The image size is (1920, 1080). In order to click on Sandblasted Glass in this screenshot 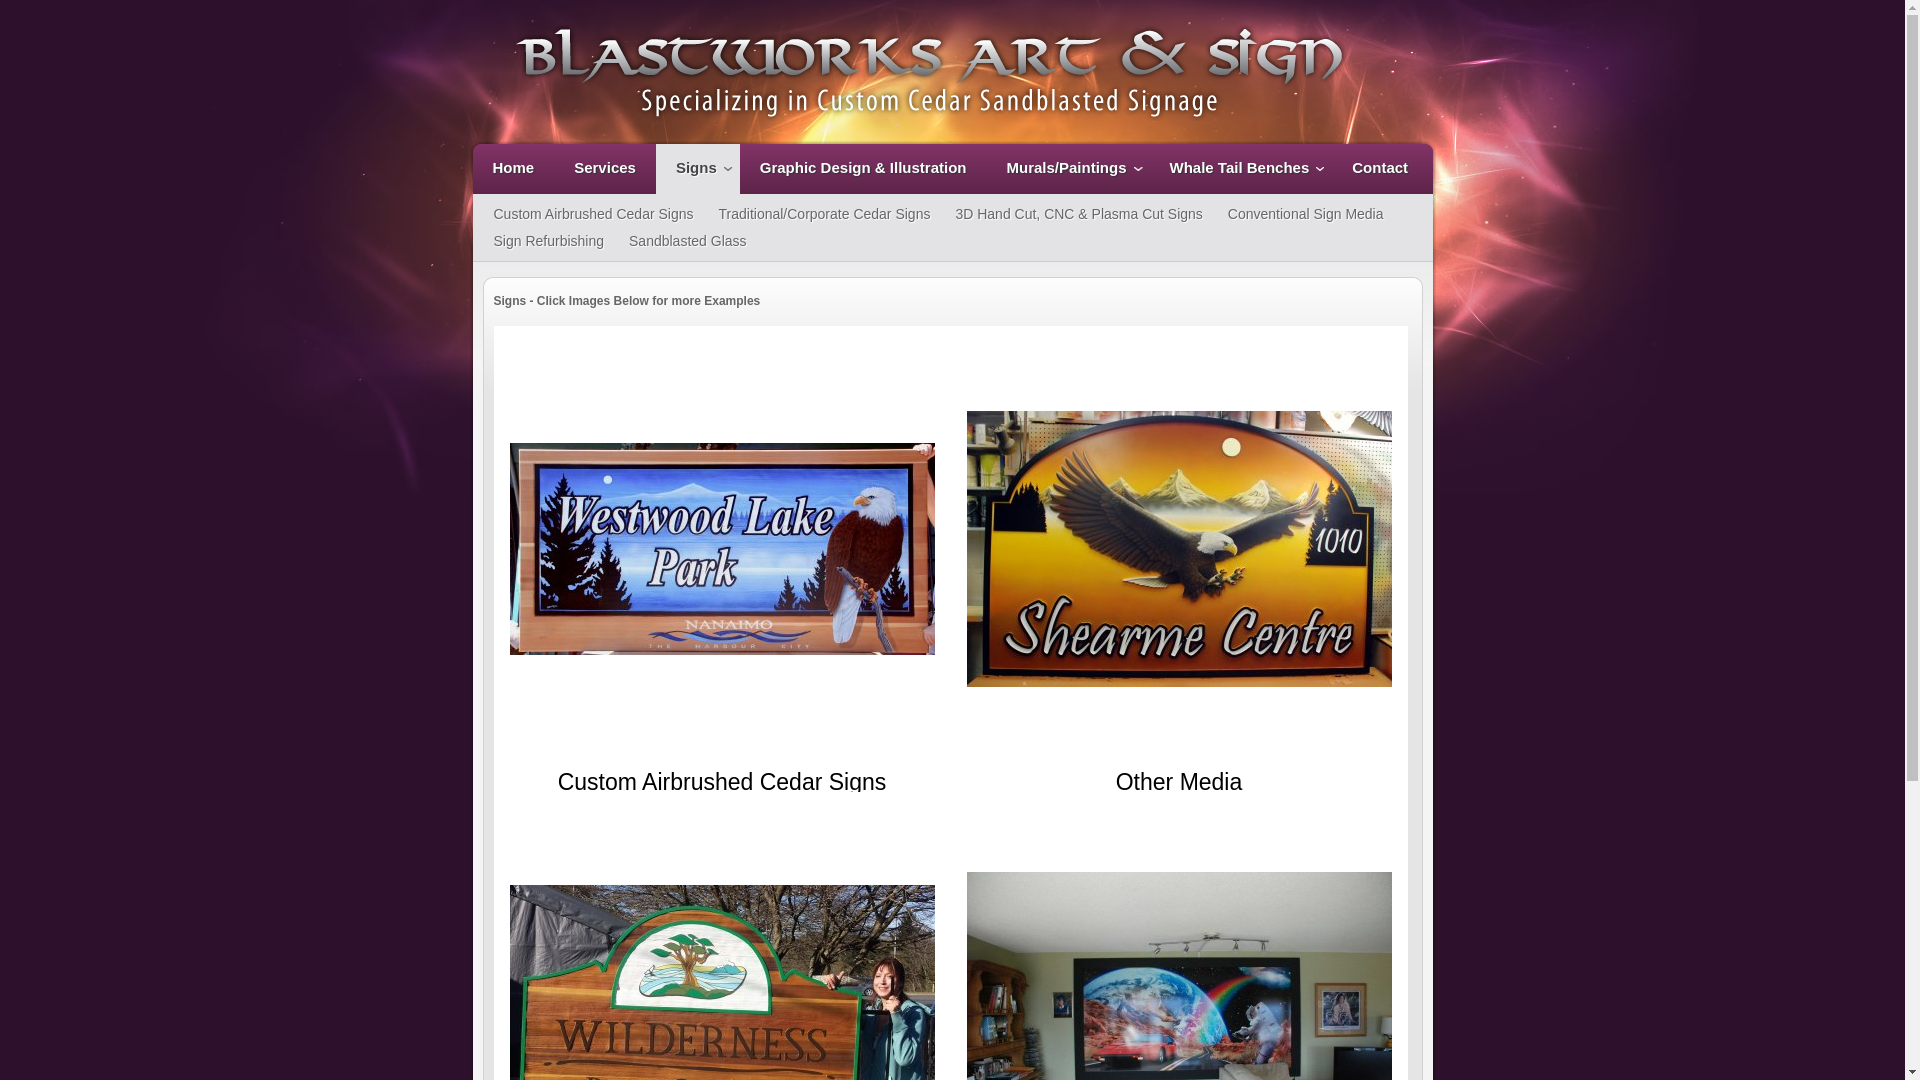, I will do `click(688, 242)`.